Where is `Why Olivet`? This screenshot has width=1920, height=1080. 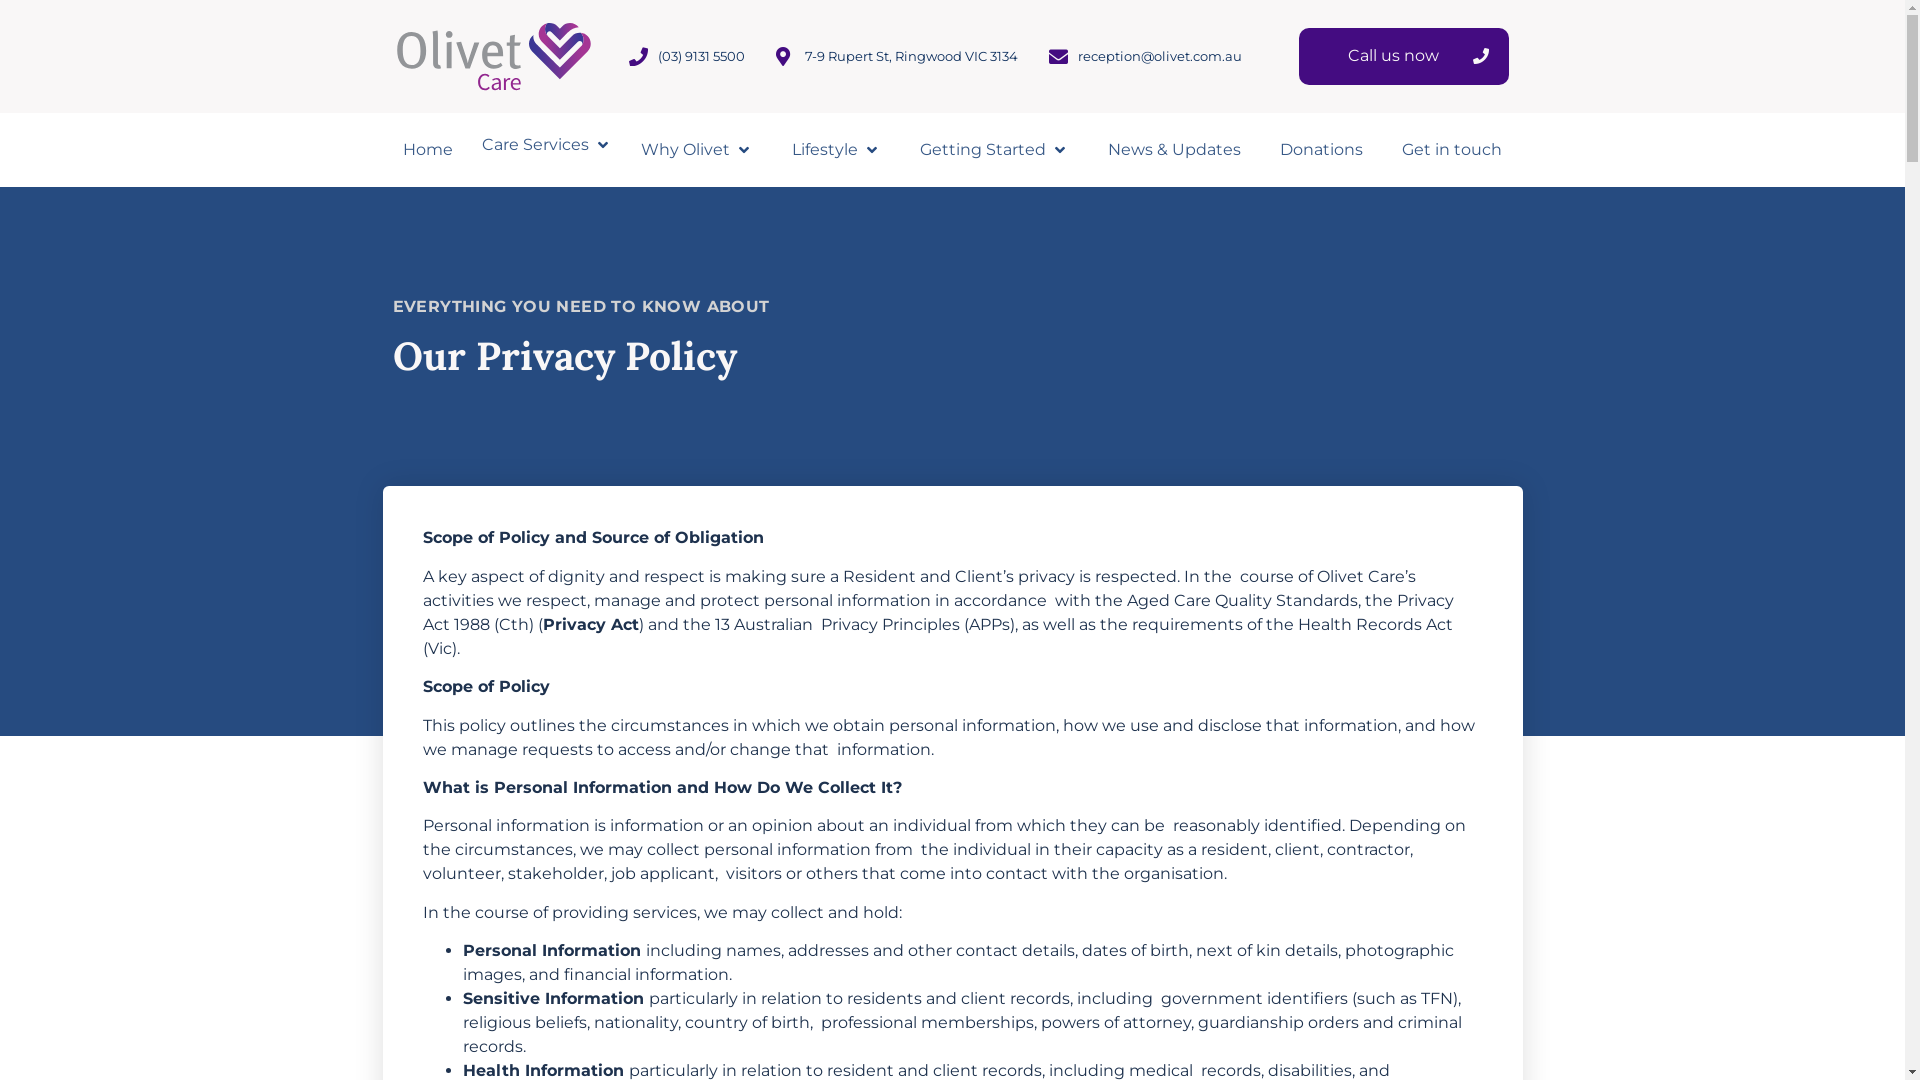 Why Olivet is located at coordinates (686, 150).